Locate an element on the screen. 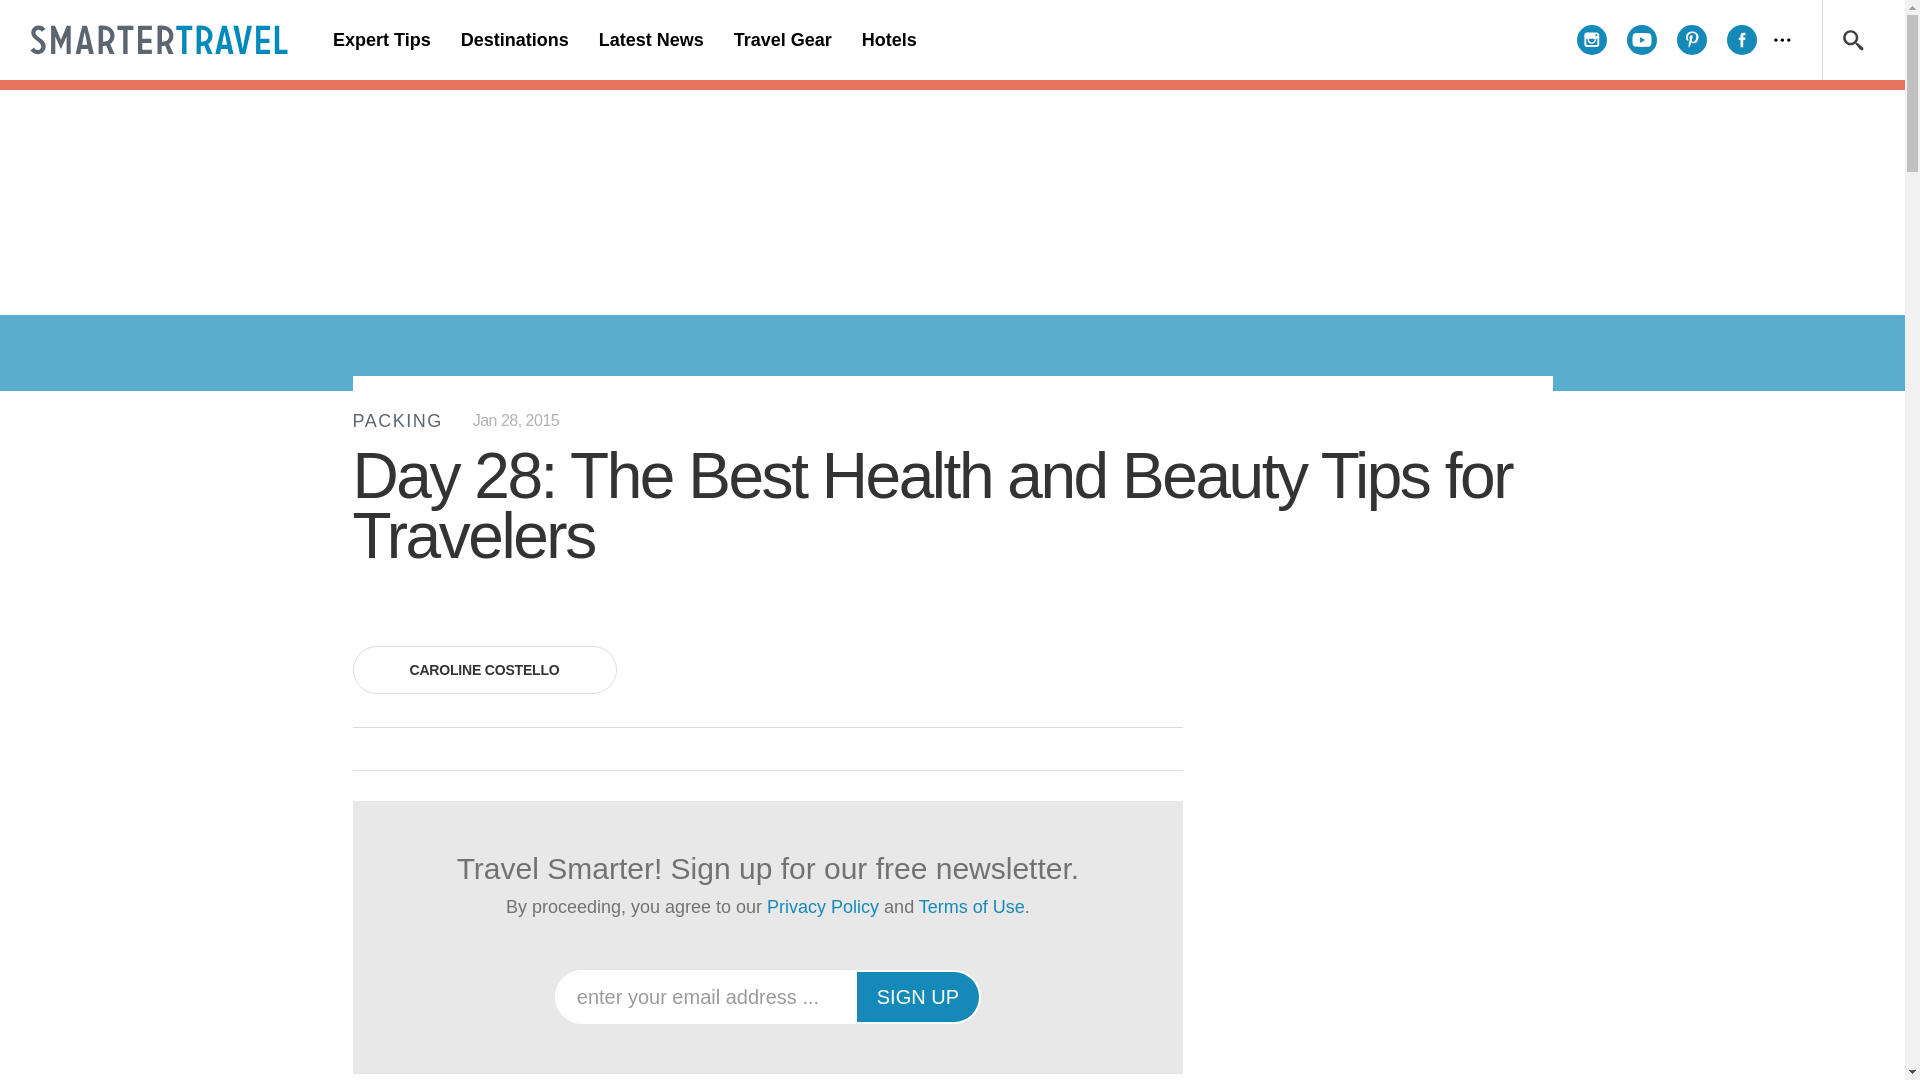 This screenshot has height=1080, width=1920. Expert Tips is located at coordinates (382, 40).